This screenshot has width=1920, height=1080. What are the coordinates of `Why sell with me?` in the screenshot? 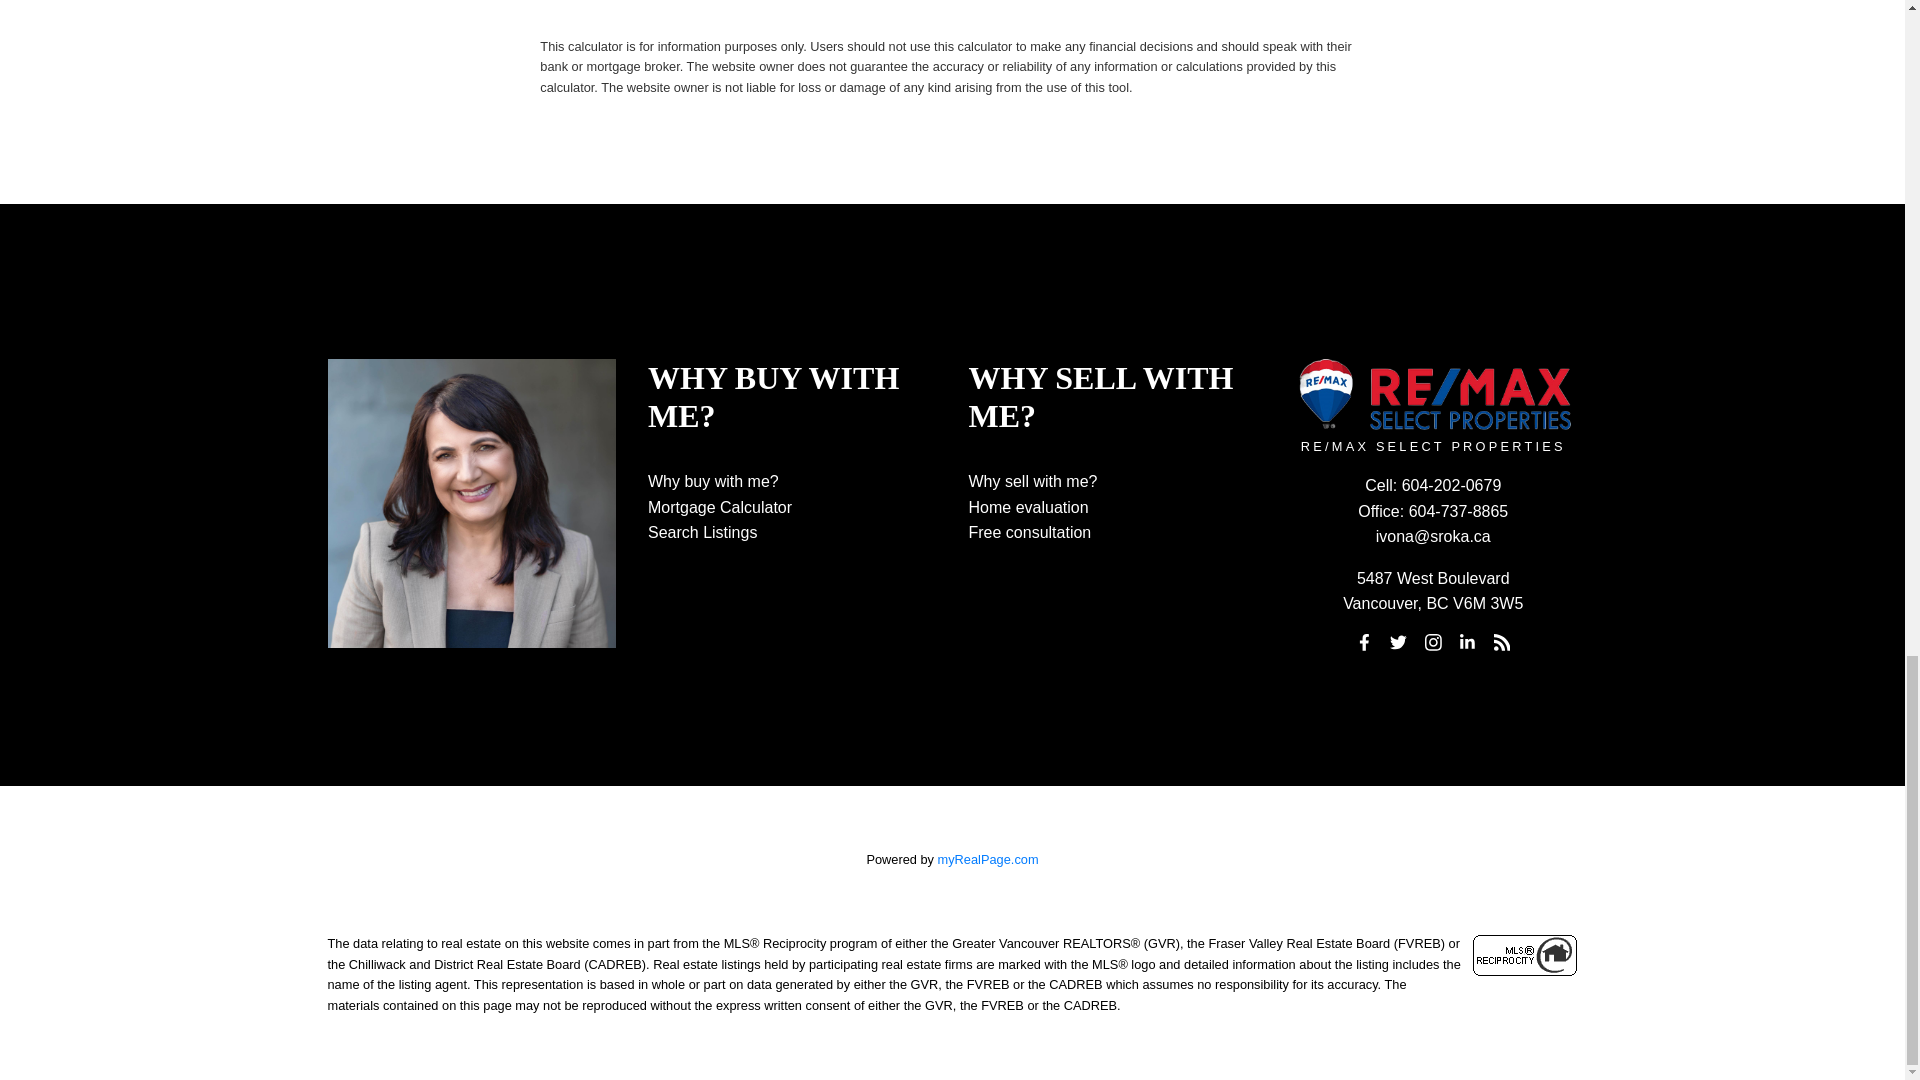 It's located at (1032, 482).